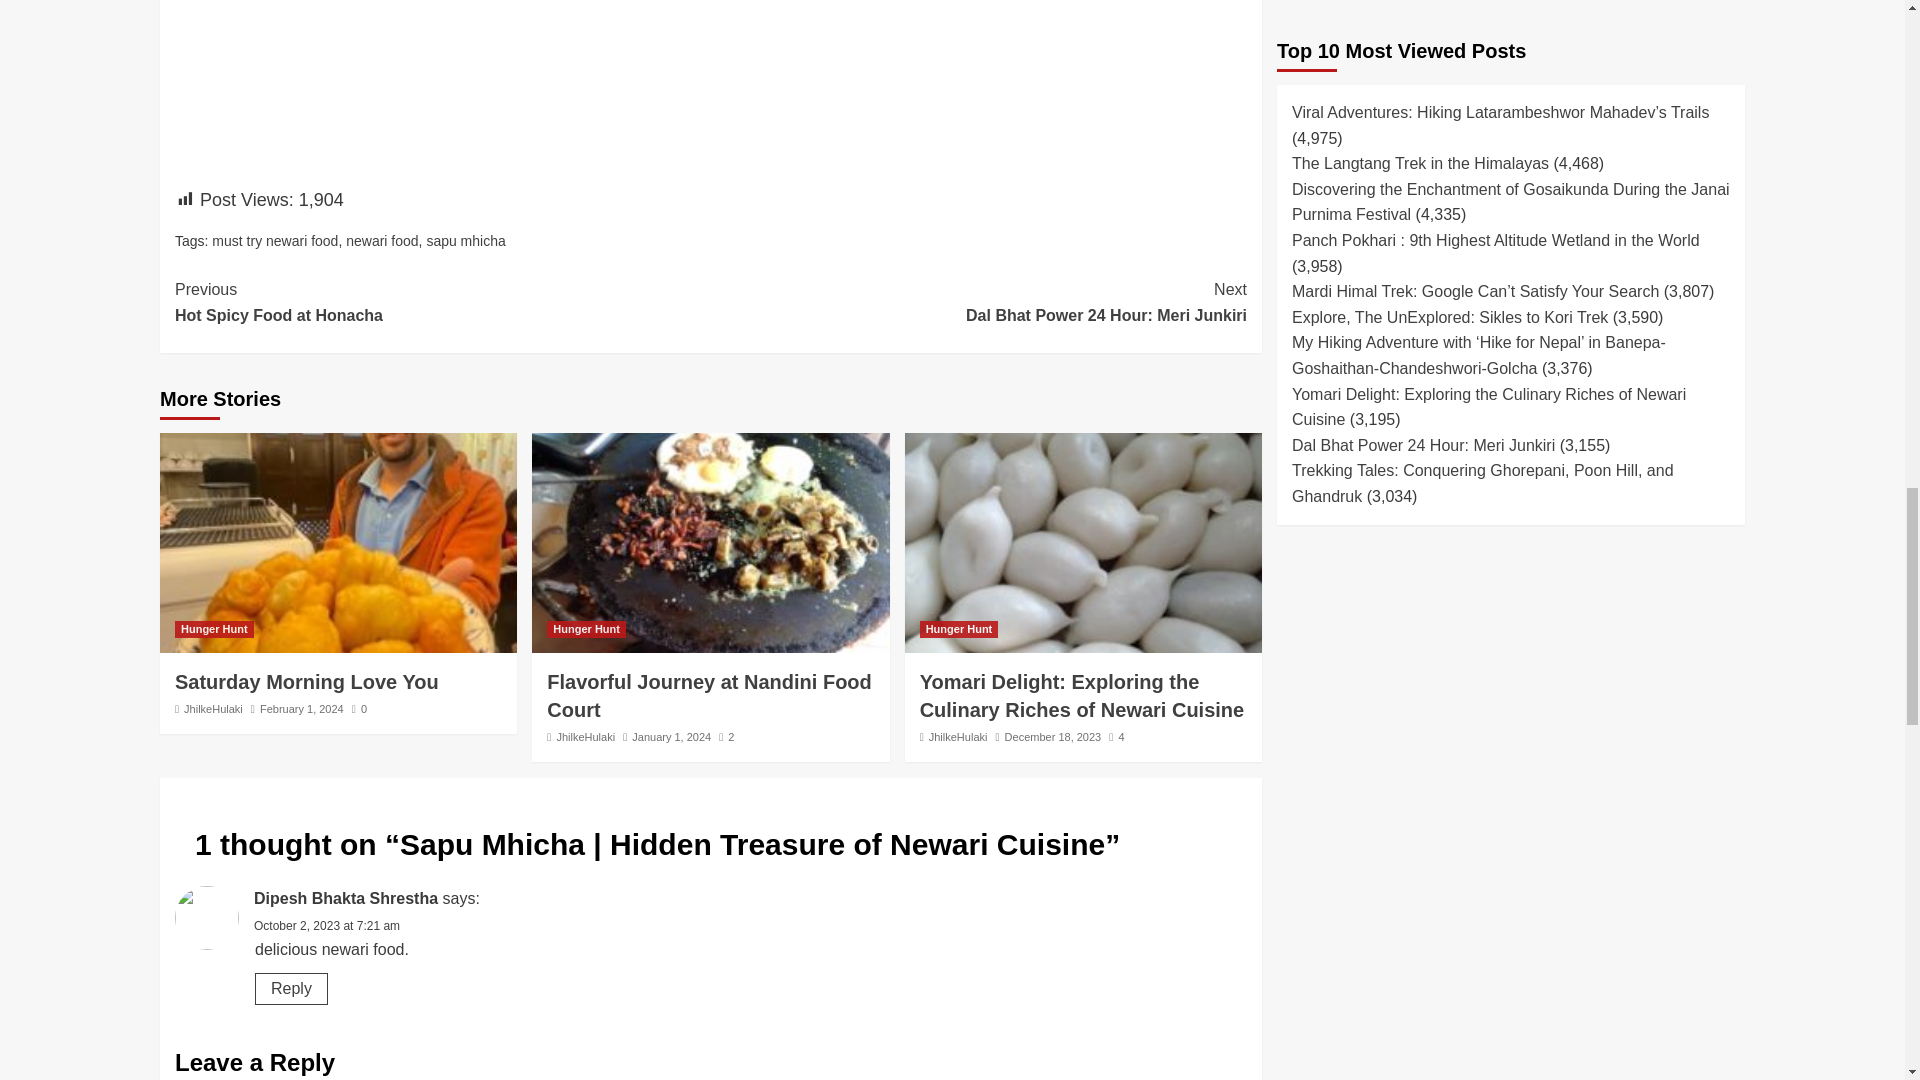 The height and width of the screenshot is (1080, 1920). Describe the element at coordinates (670, 737) in the screenshot. I see `January 1, 2024` at that location.